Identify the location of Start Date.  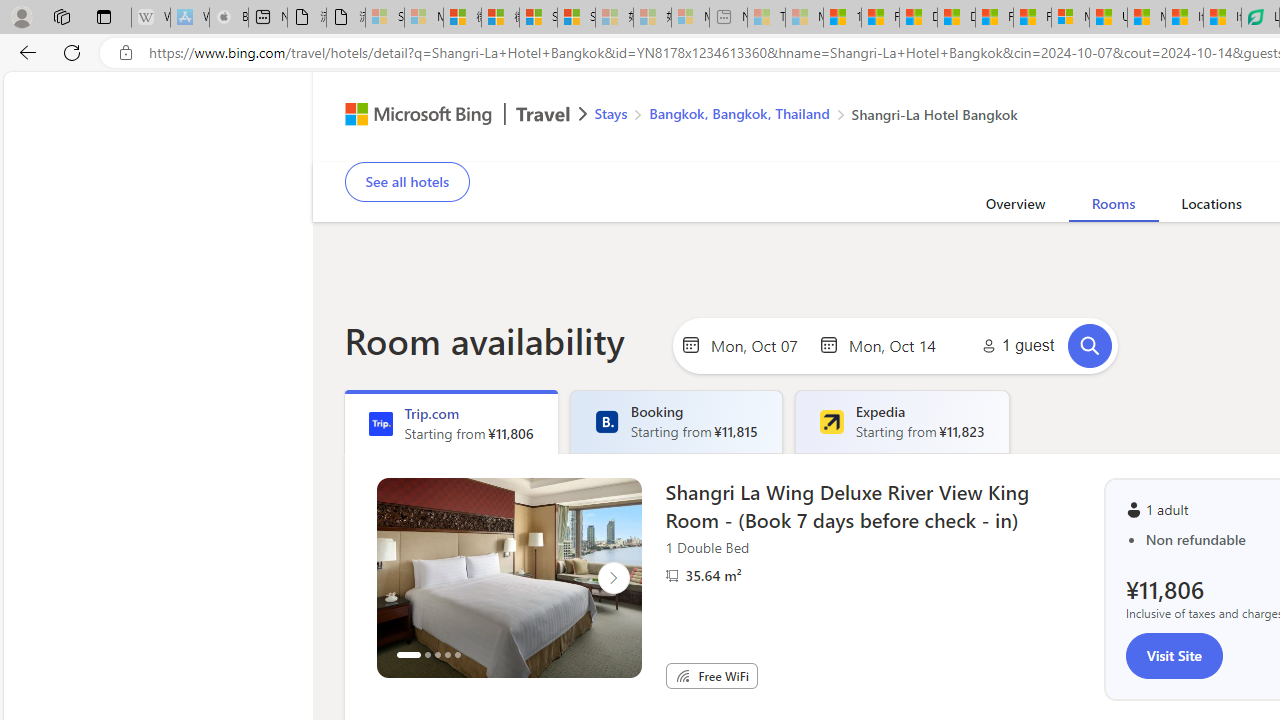
(759, 344).